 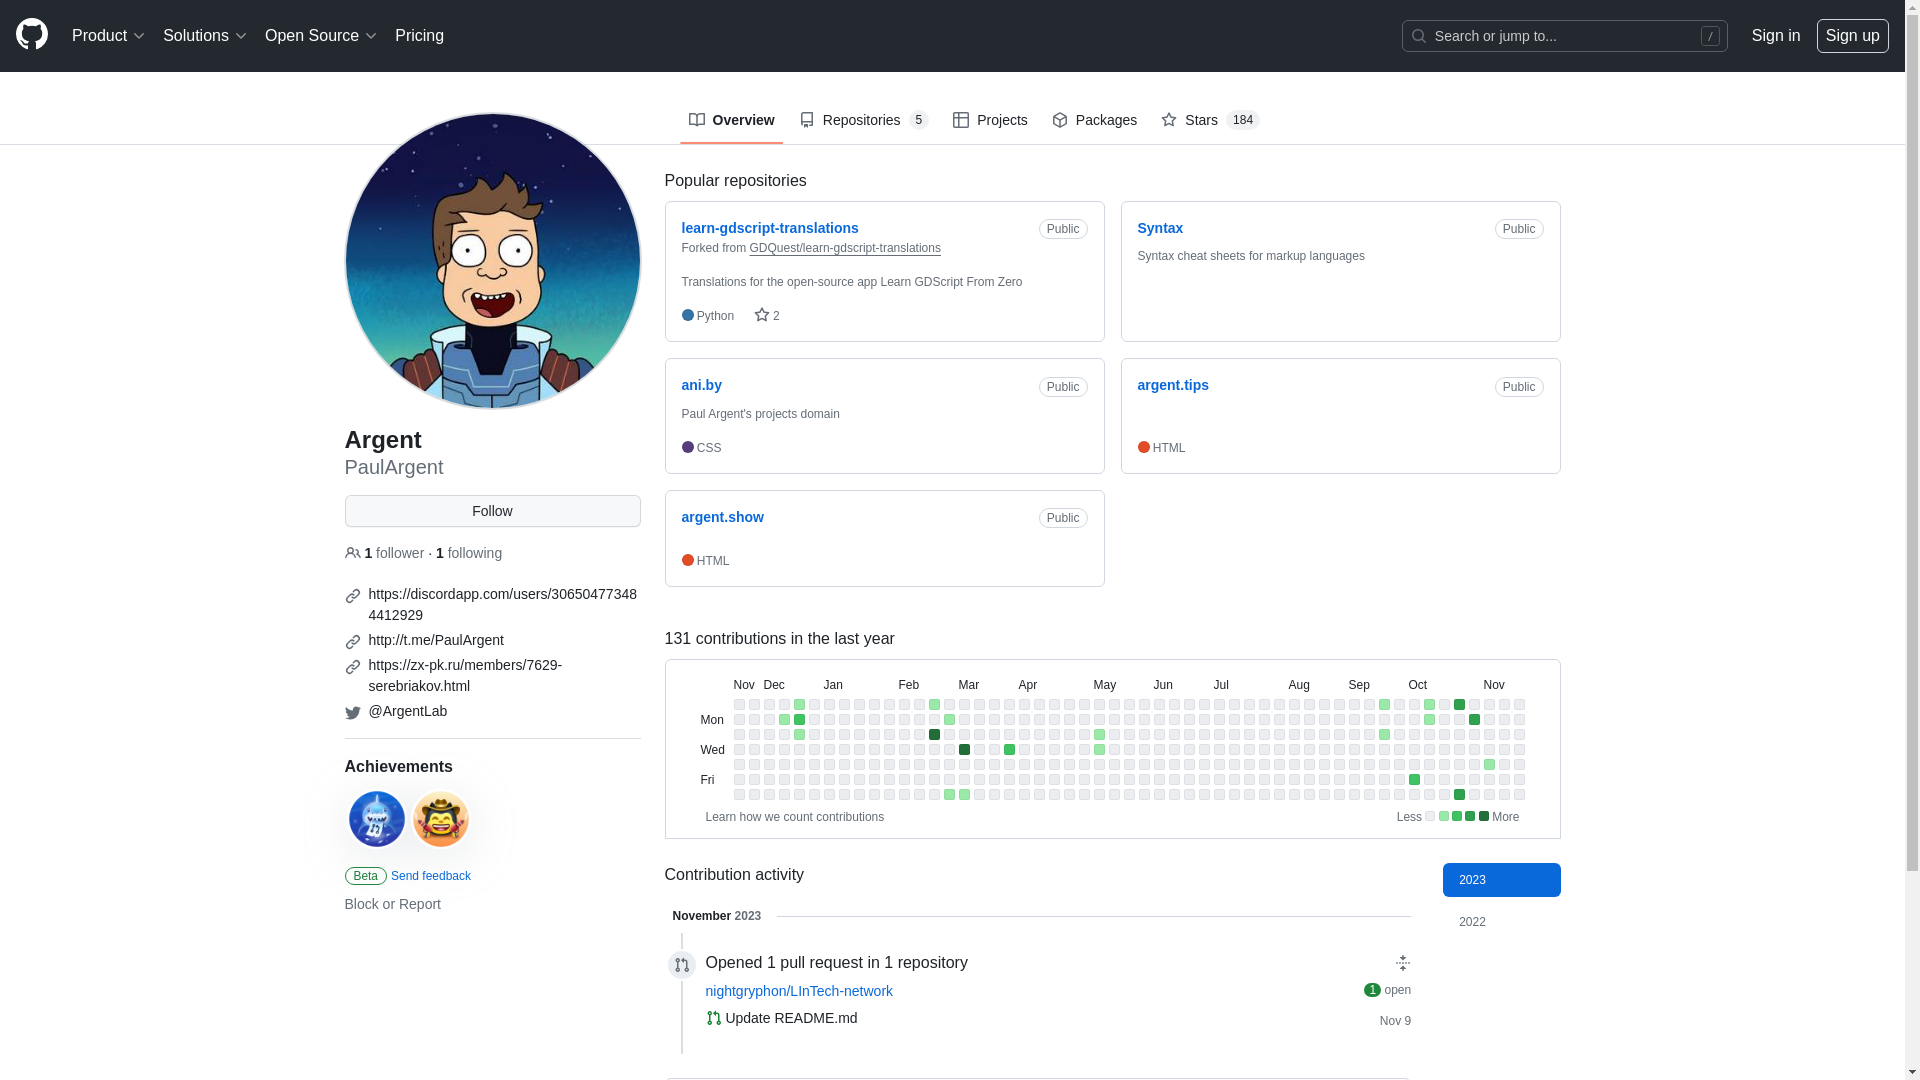 What do you see at coordinates (1776, 36) in the screenshot?
I see `Sign in` at bounding box center [1776, 36].